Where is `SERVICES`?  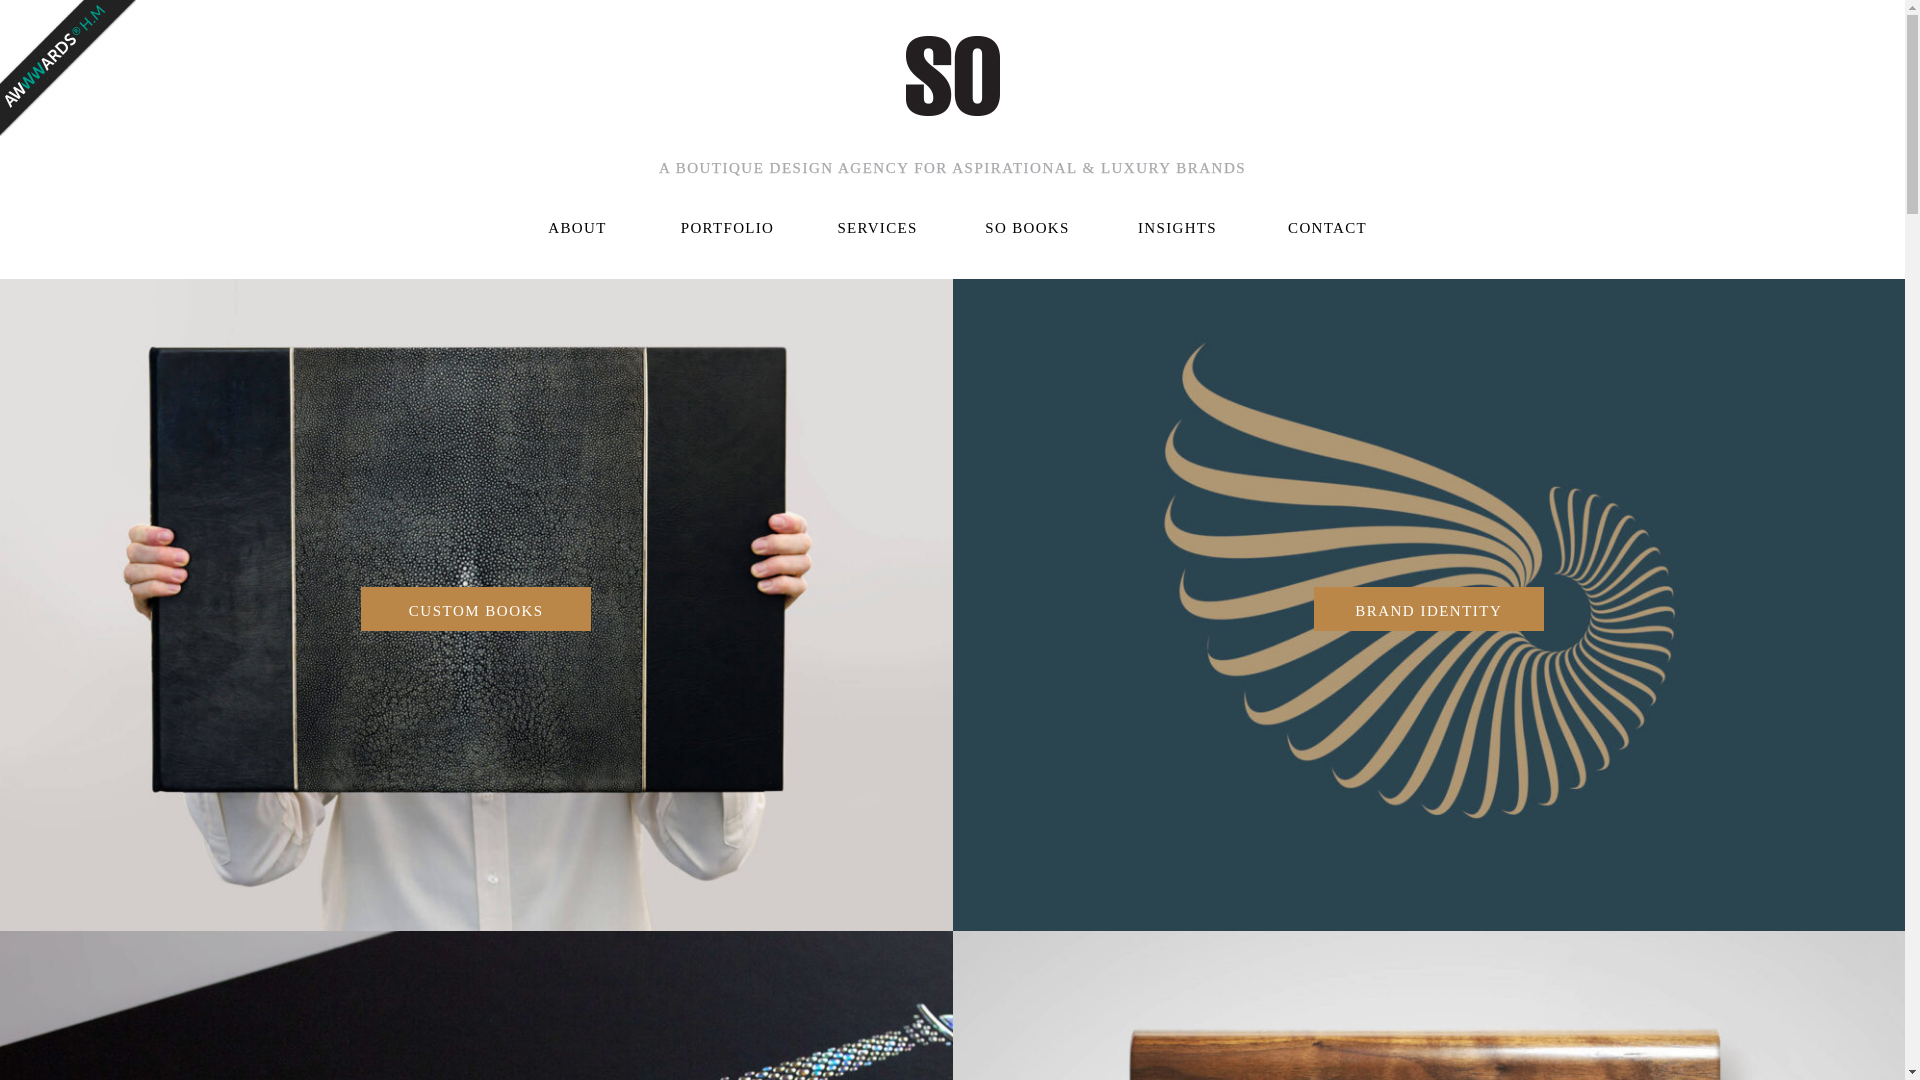
SERVICES is located at coordinates (878, 226).